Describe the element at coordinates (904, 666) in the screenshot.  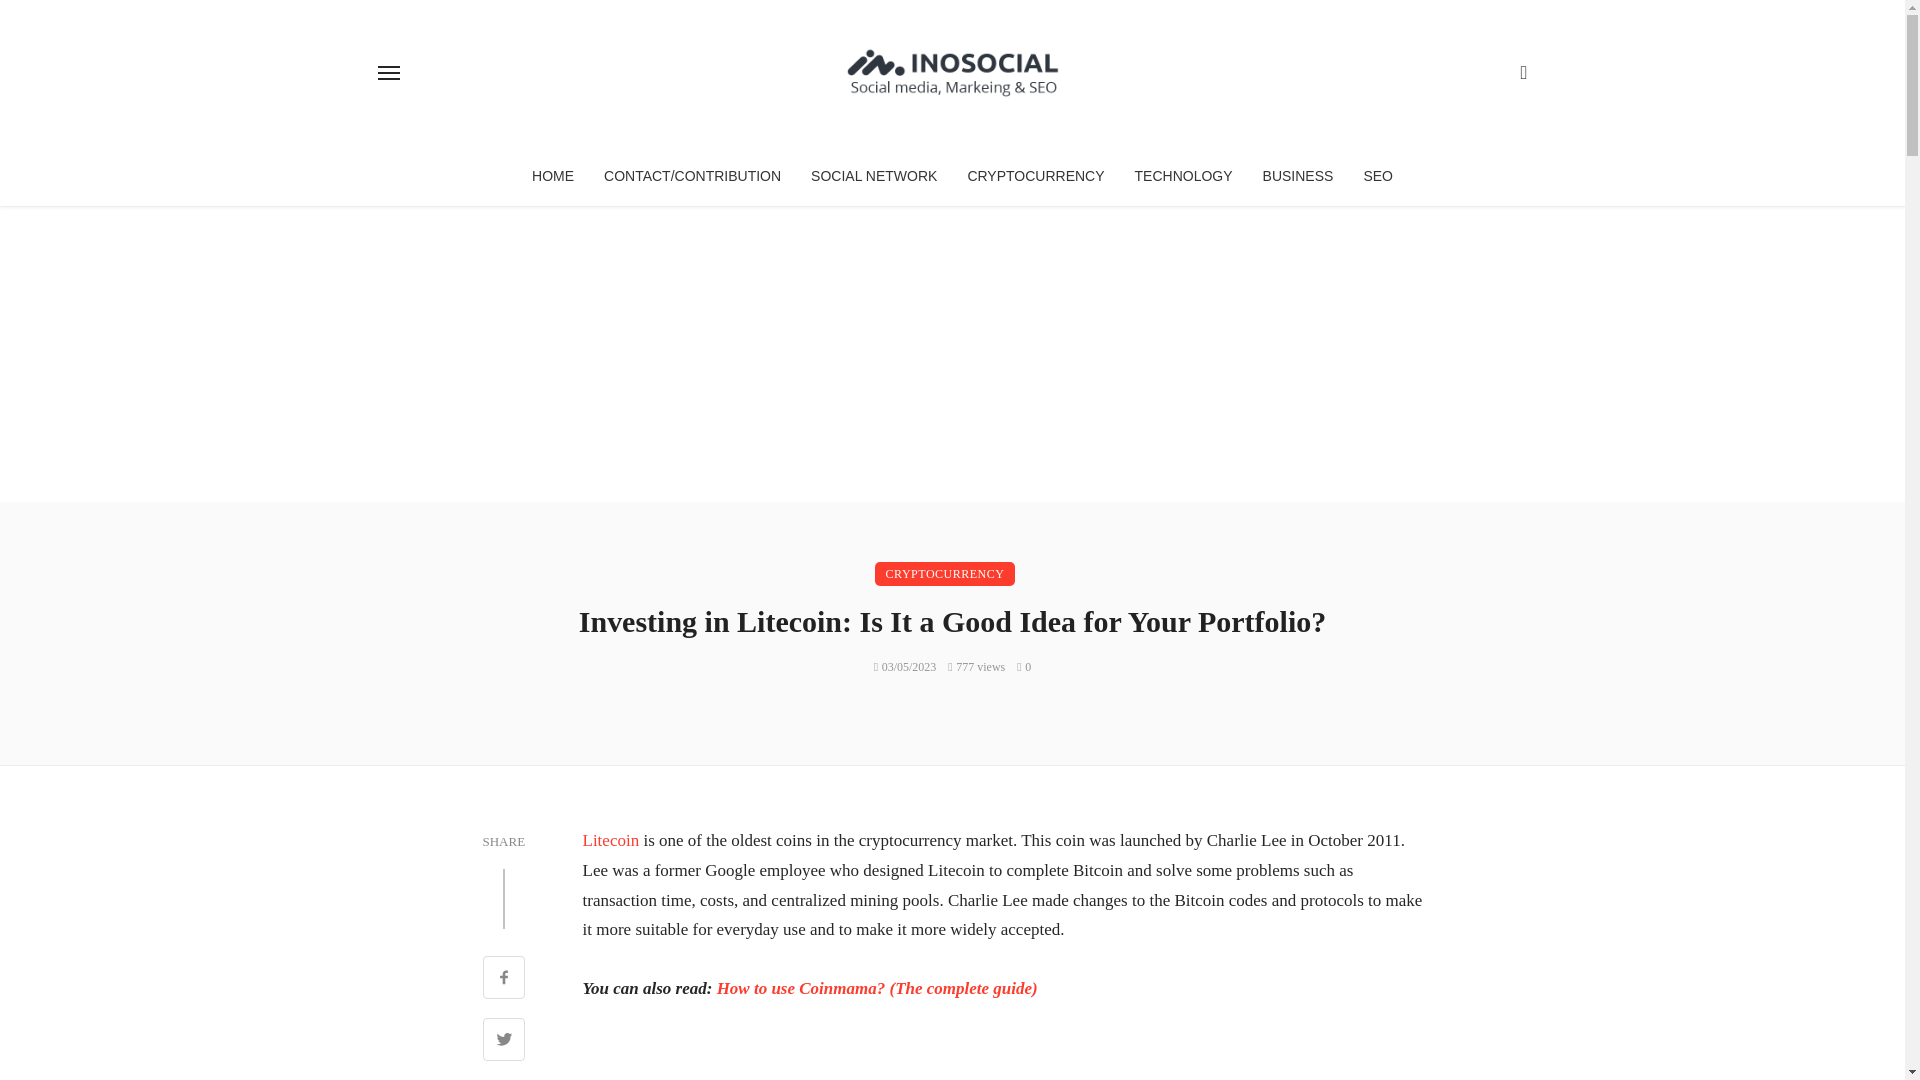
I see `March 5, 2023 at 7:30 am` at that location.